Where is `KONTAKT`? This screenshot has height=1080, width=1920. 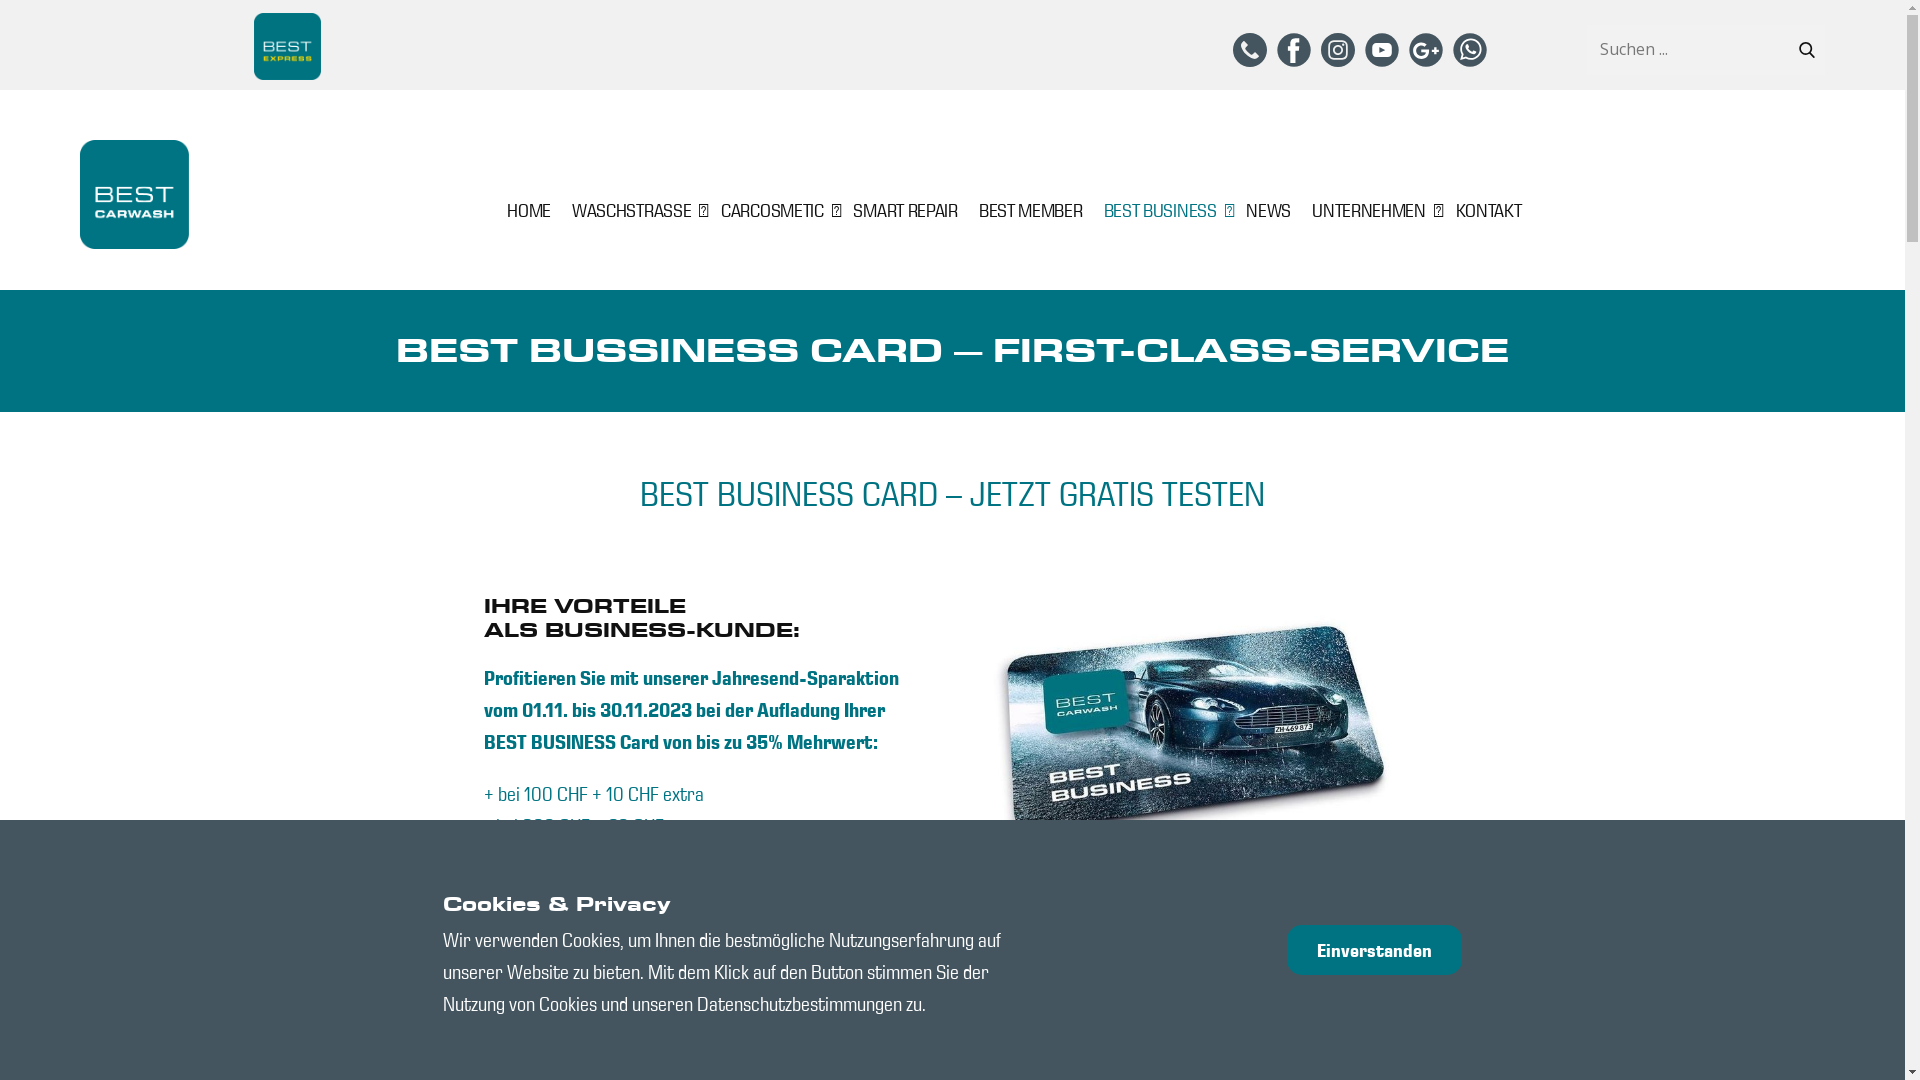 KONTAKT is located at coordinates (1489, 210).